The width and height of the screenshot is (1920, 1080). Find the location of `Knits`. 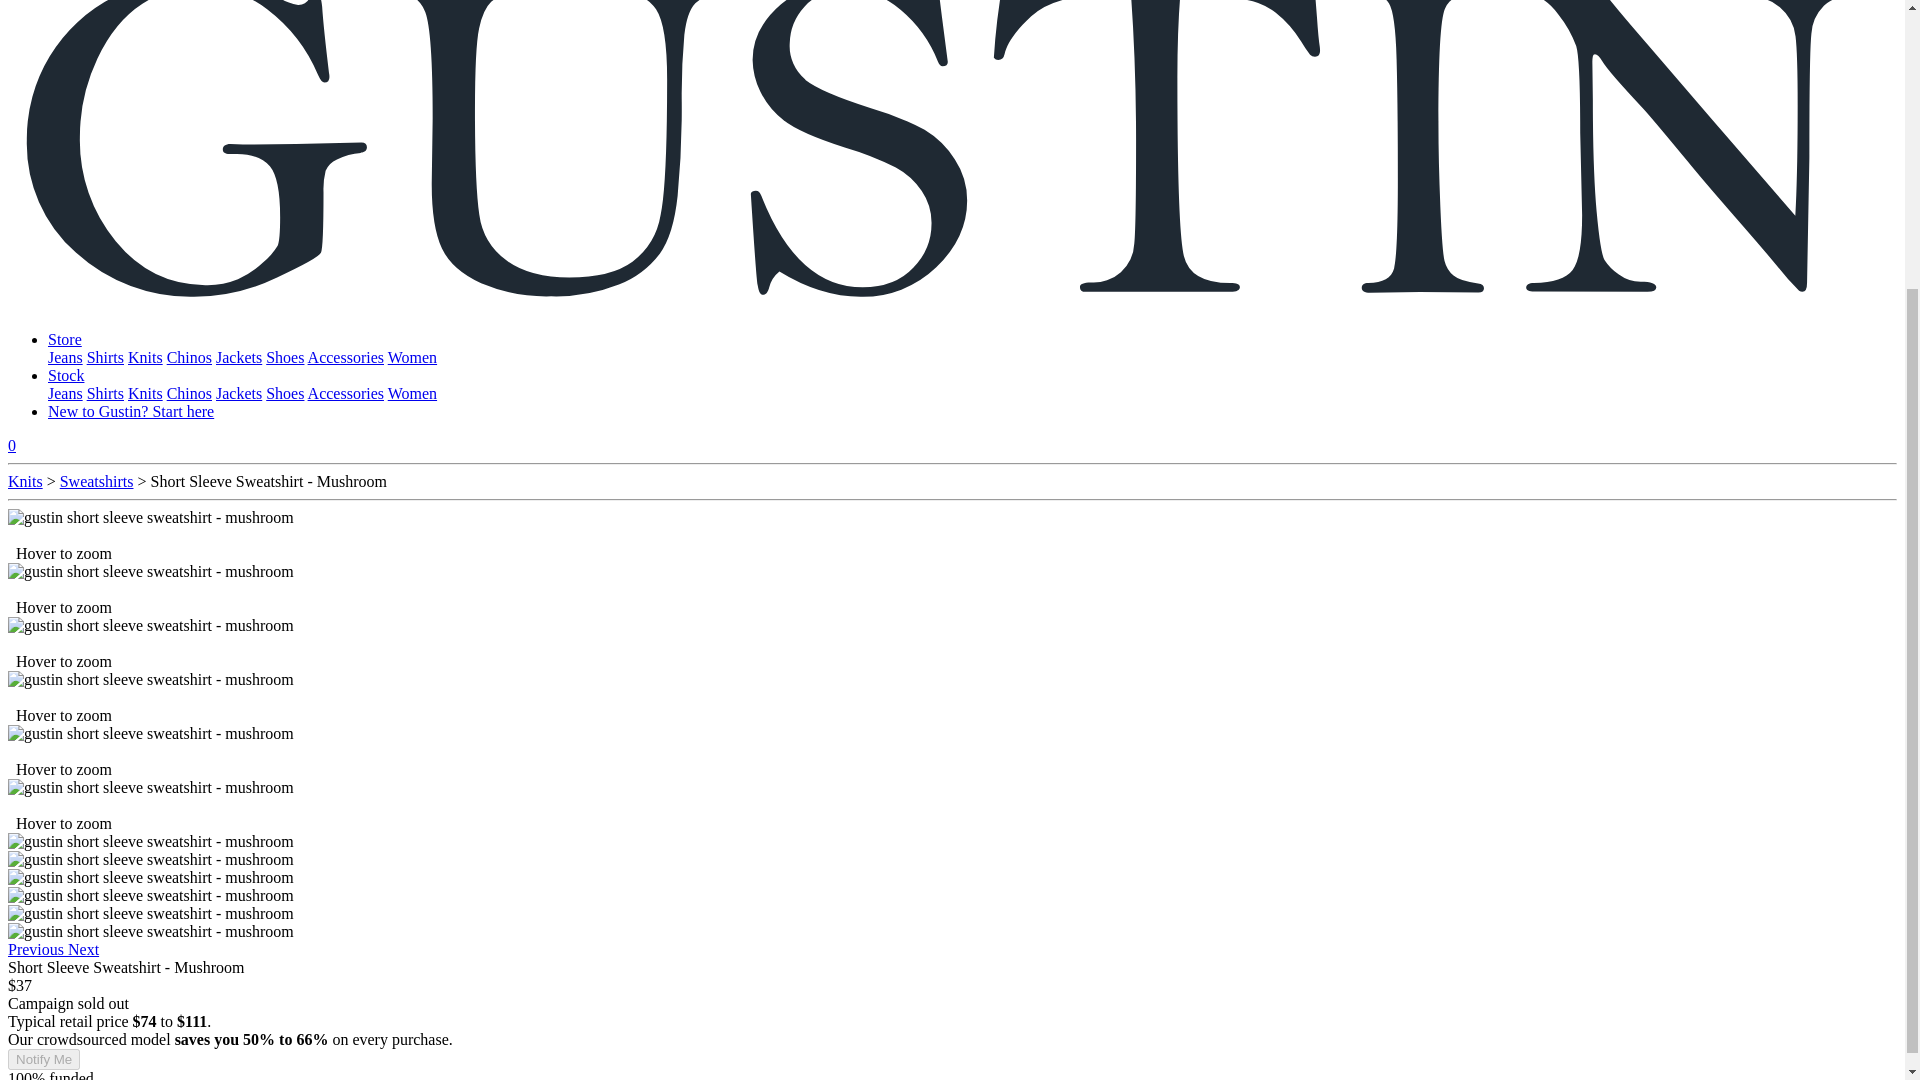

Knits is located at coordinates (146, 392).